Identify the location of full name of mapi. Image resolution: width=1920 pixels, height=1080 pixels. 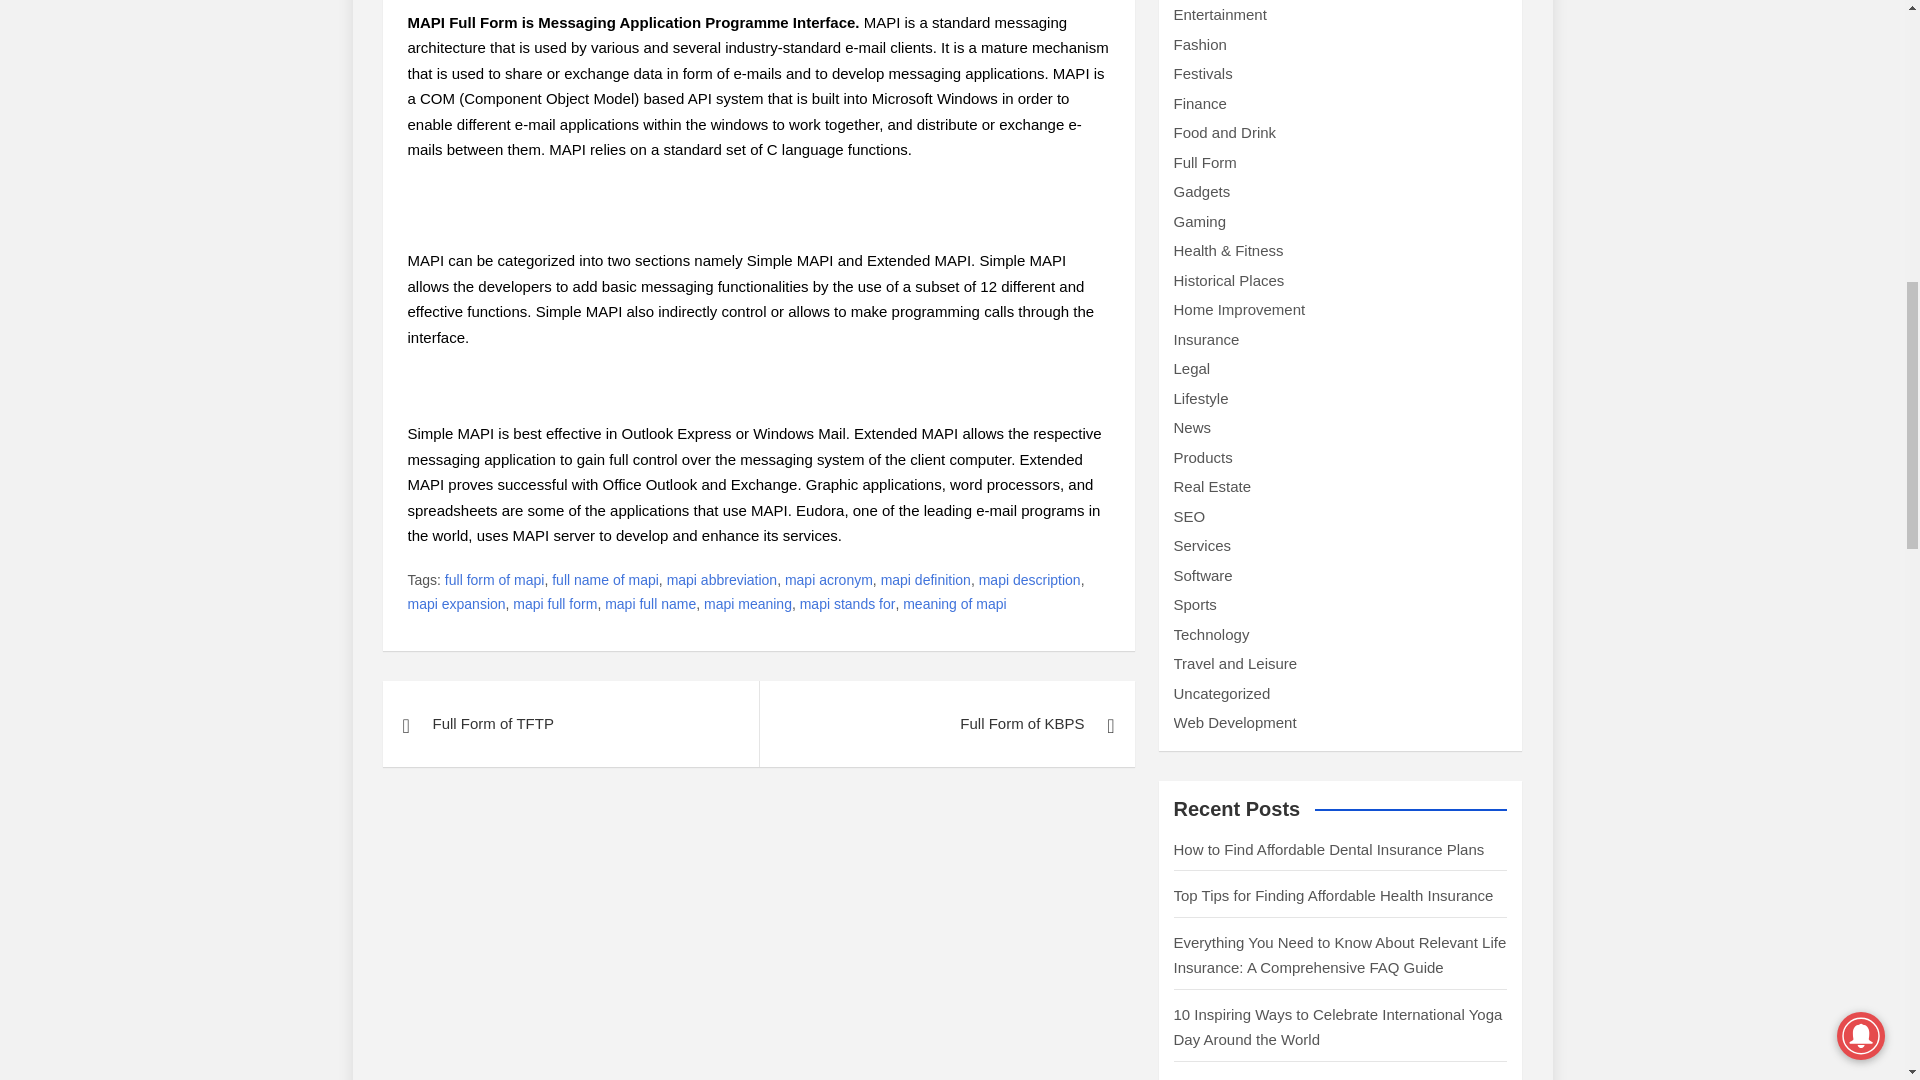
(605, 580).